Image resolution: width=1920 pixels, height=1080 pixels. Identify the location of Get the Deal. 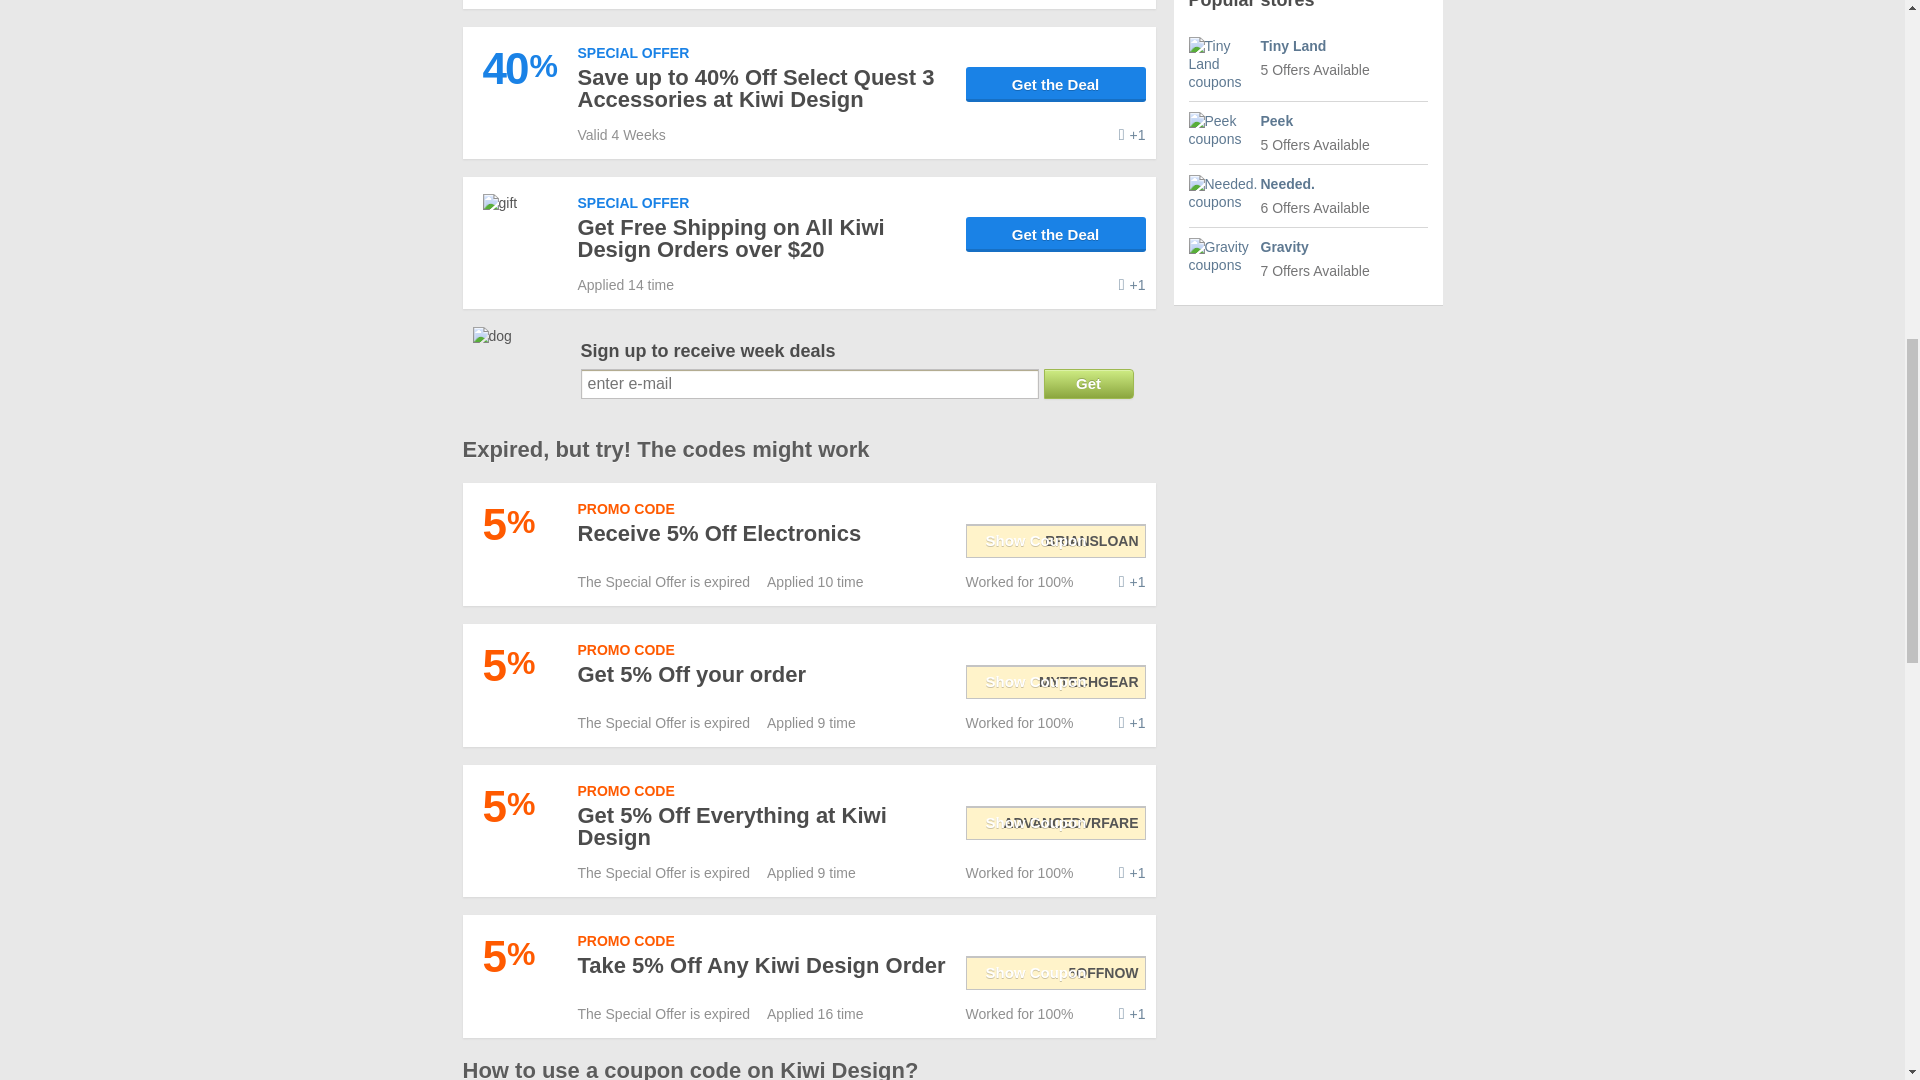
(1056, 234).